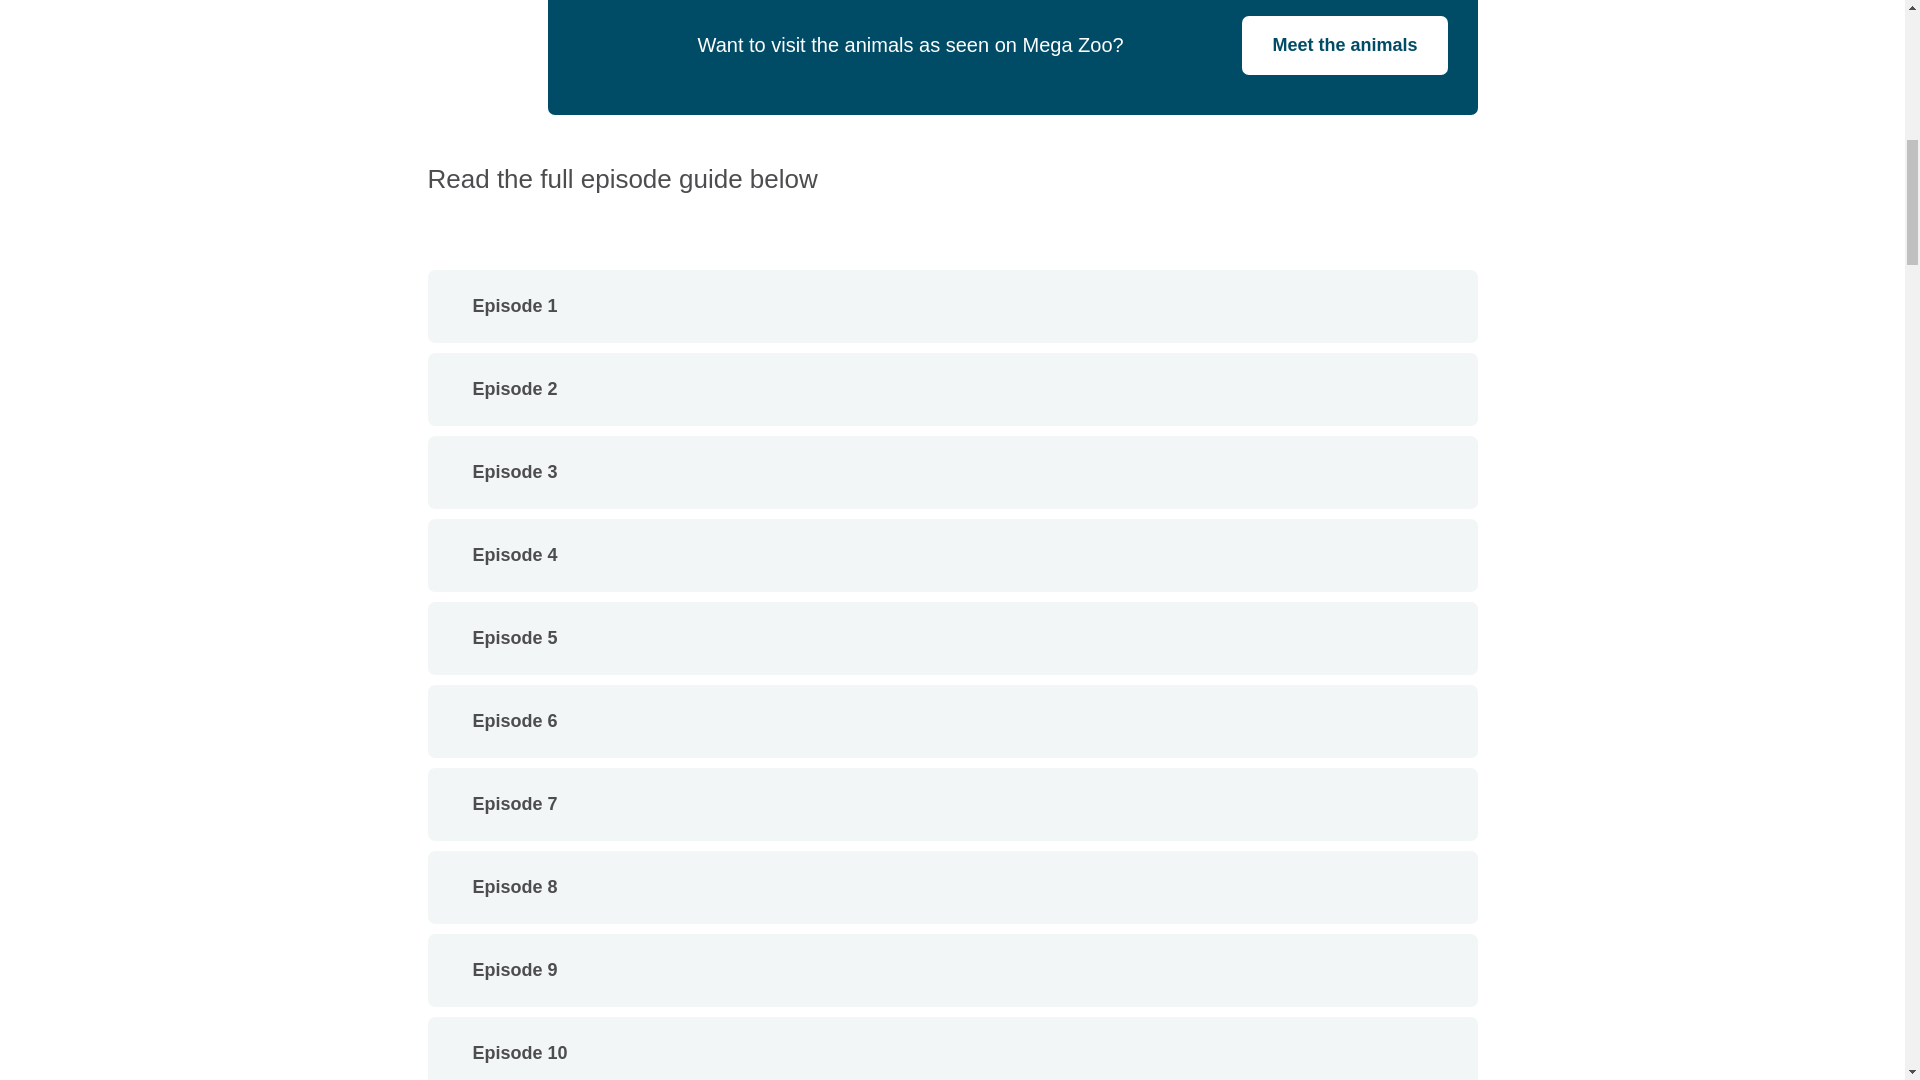 The image size is (1920, 1080). Describe the element at coordinates (953, 804) in the screenshot. I see `Episode 7` at that location.